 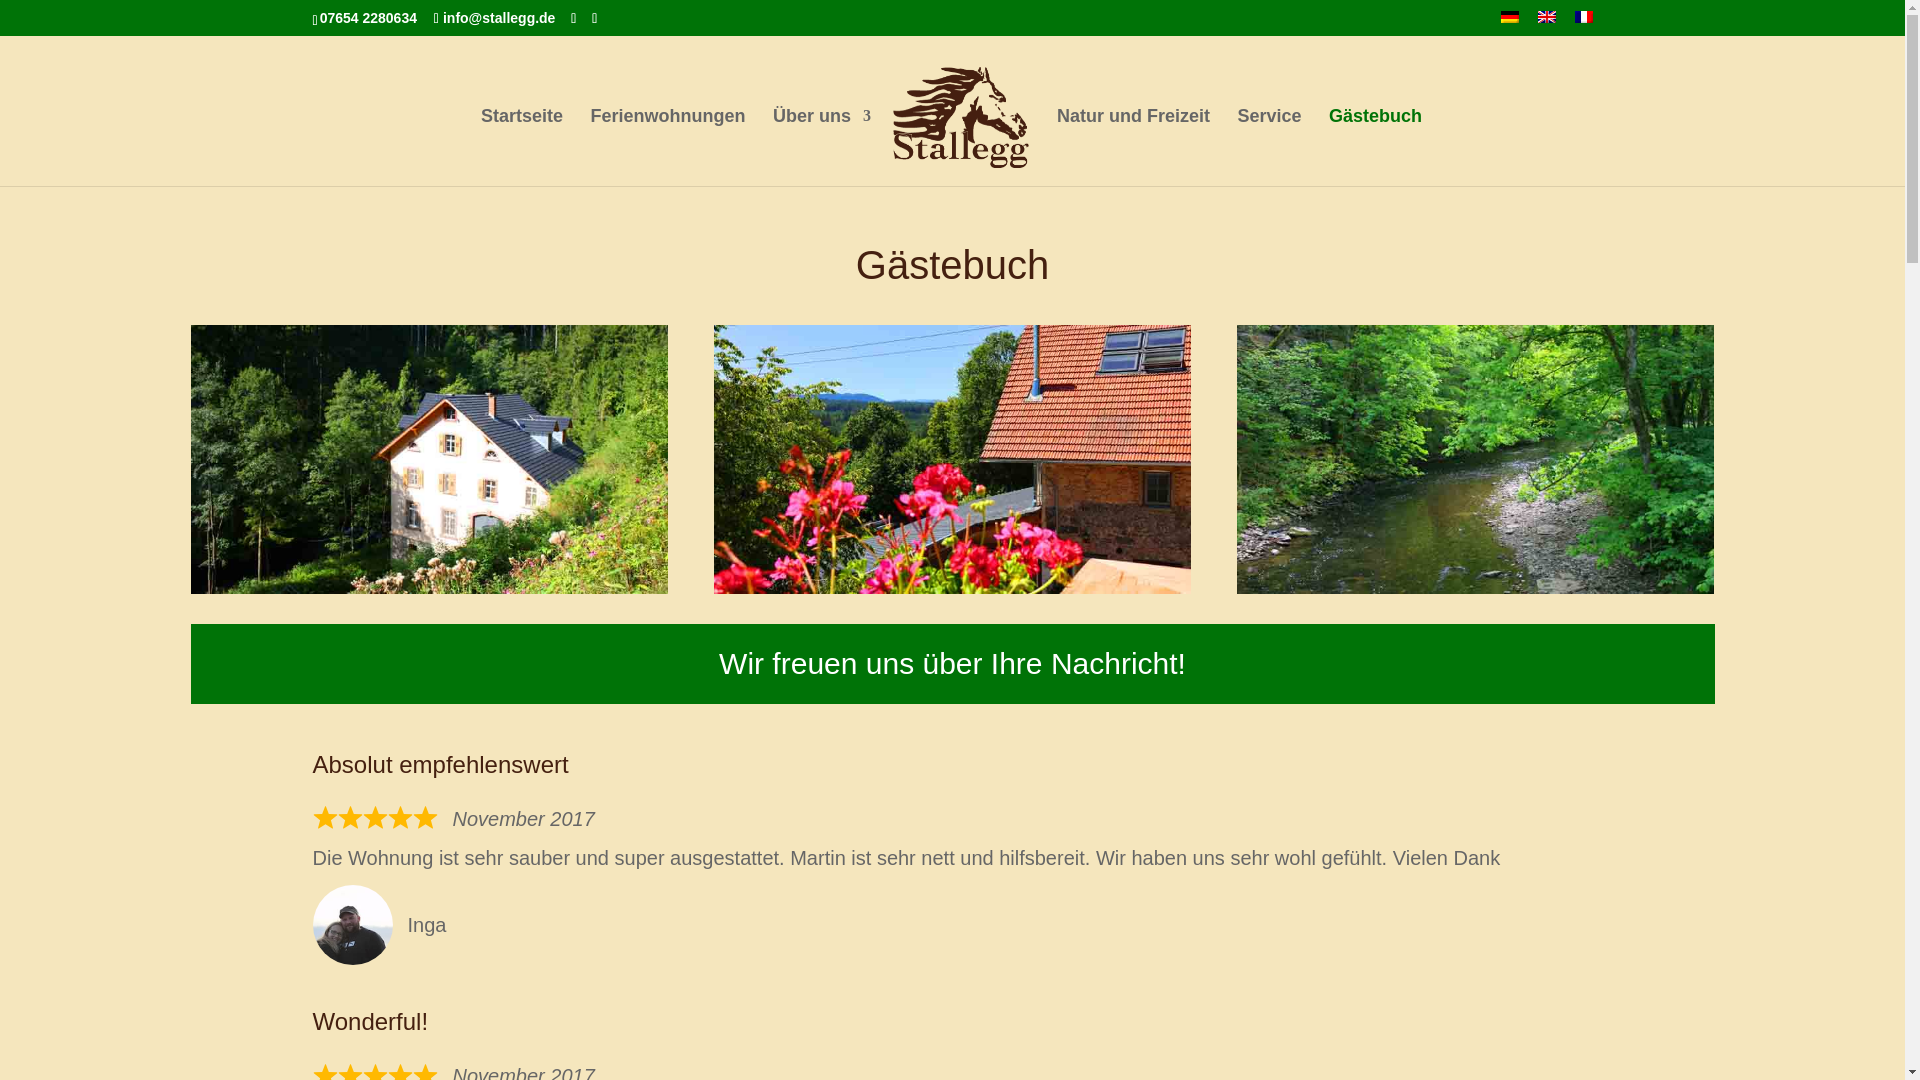 What do you see at coordinates (1475, 460) in the screenshot?
I see `Wutach-Fruehling-stallegg2` at bounding box center [1475, 460].